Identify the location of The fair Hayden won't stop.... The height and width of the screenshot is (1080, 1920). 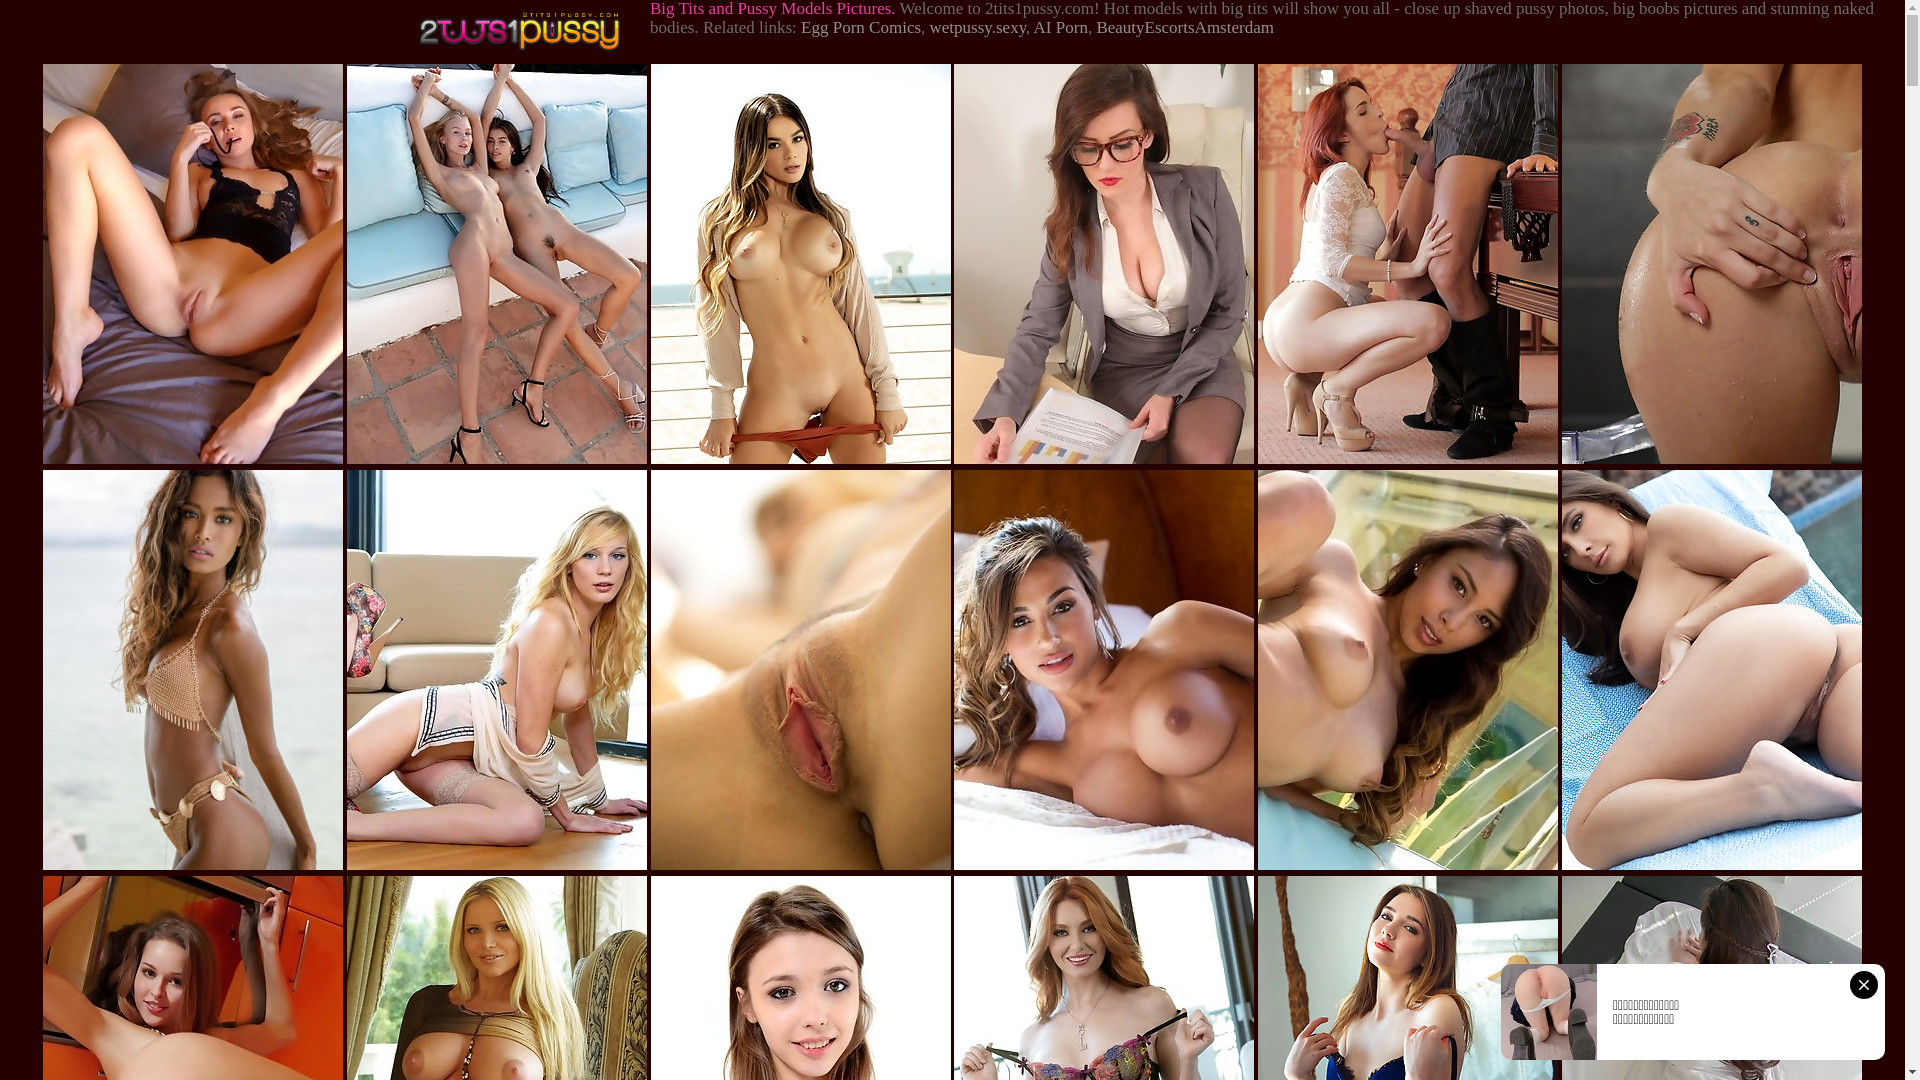
(497, 867).